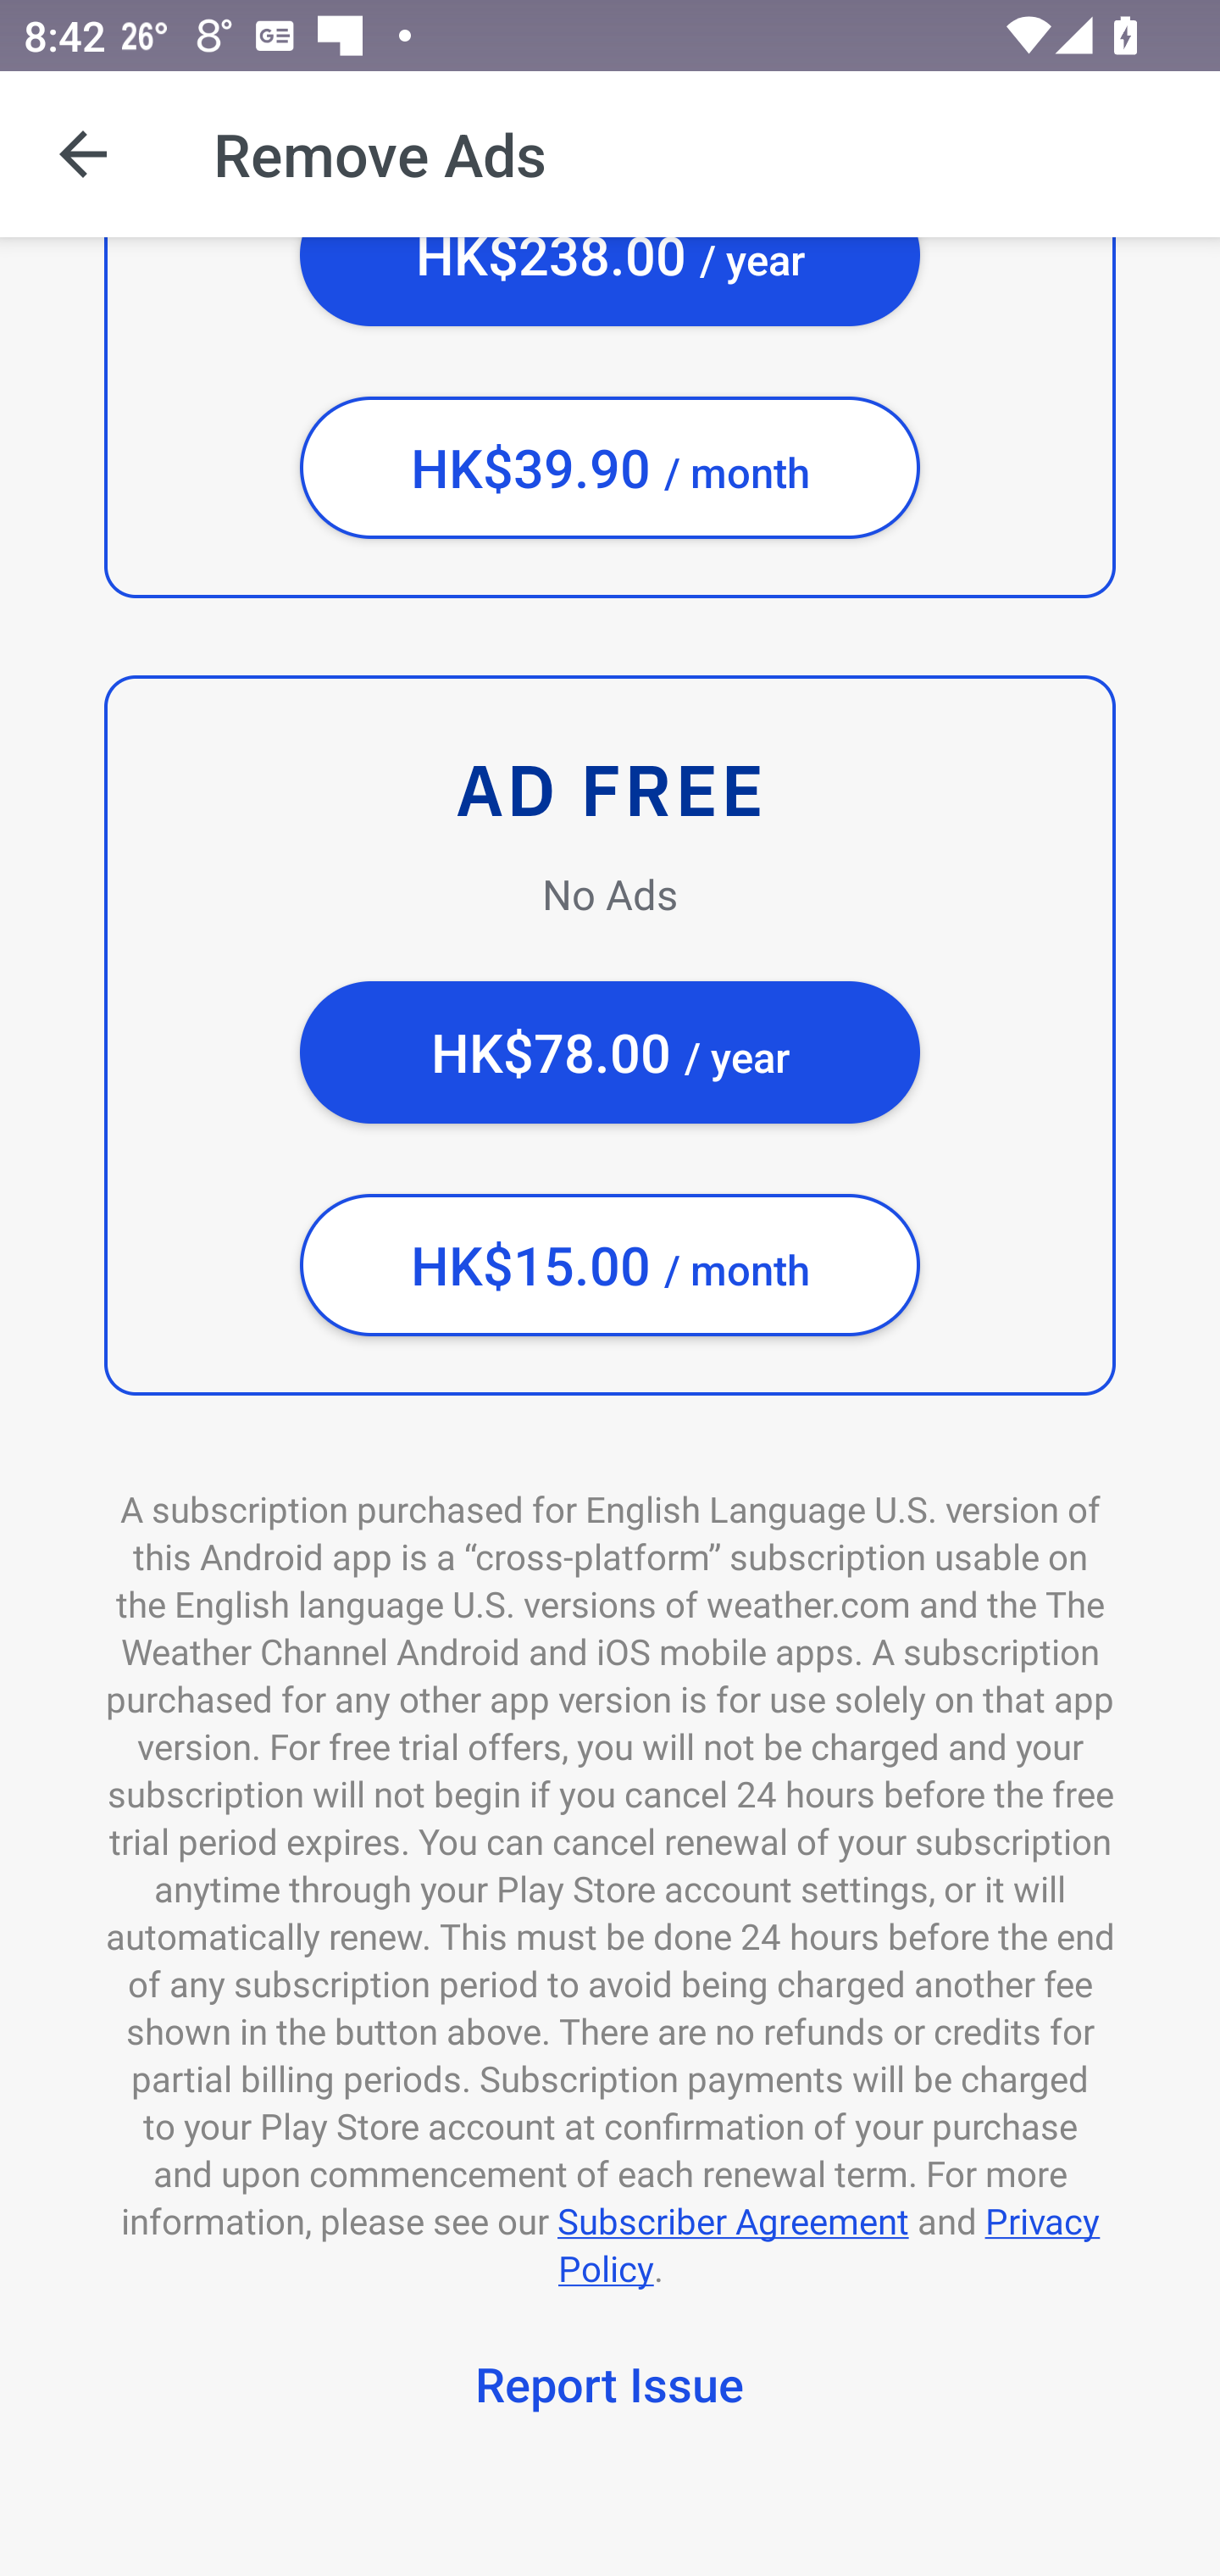 The width and height of the screenshot is (1220, 2576). Describe the element at coordinates (610, 468) in the screenshot. I see `HK$39.90 / month` at that location.